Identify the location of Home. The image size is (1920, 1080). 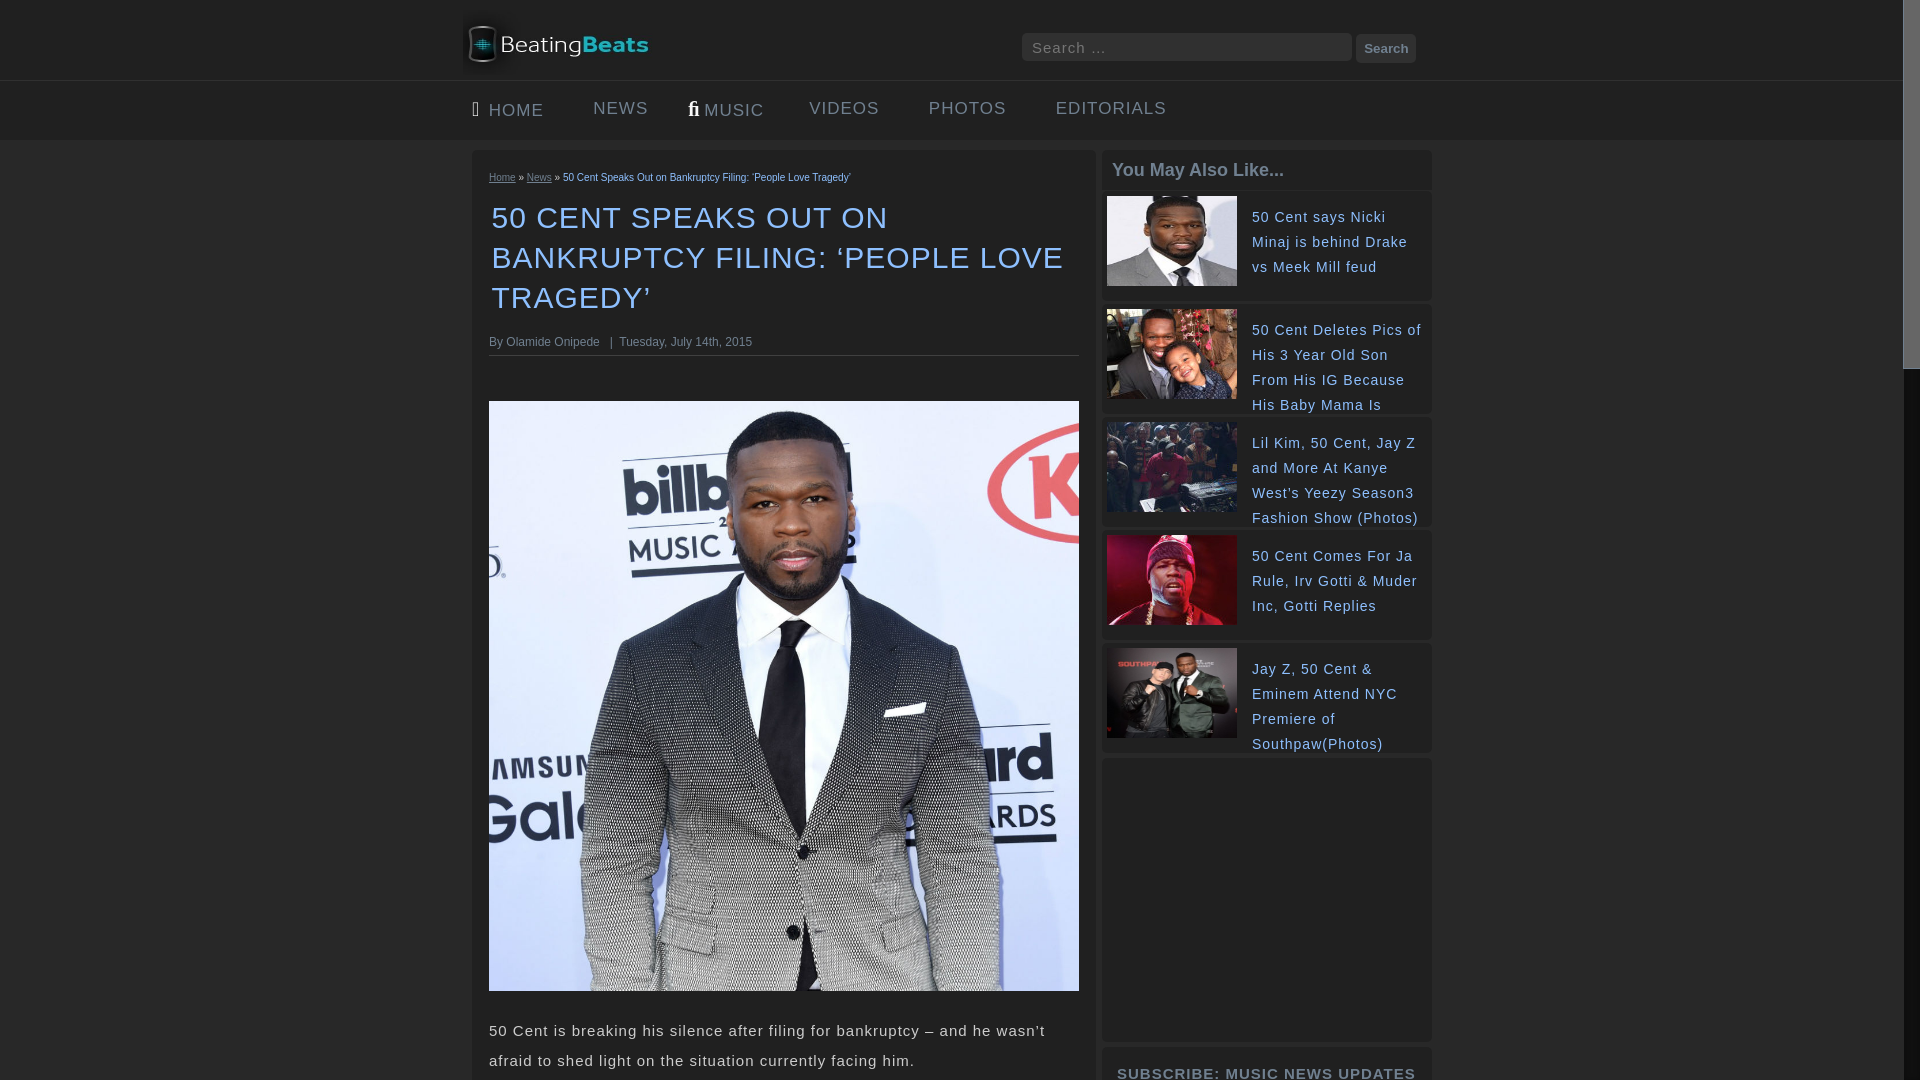
(502, 176).